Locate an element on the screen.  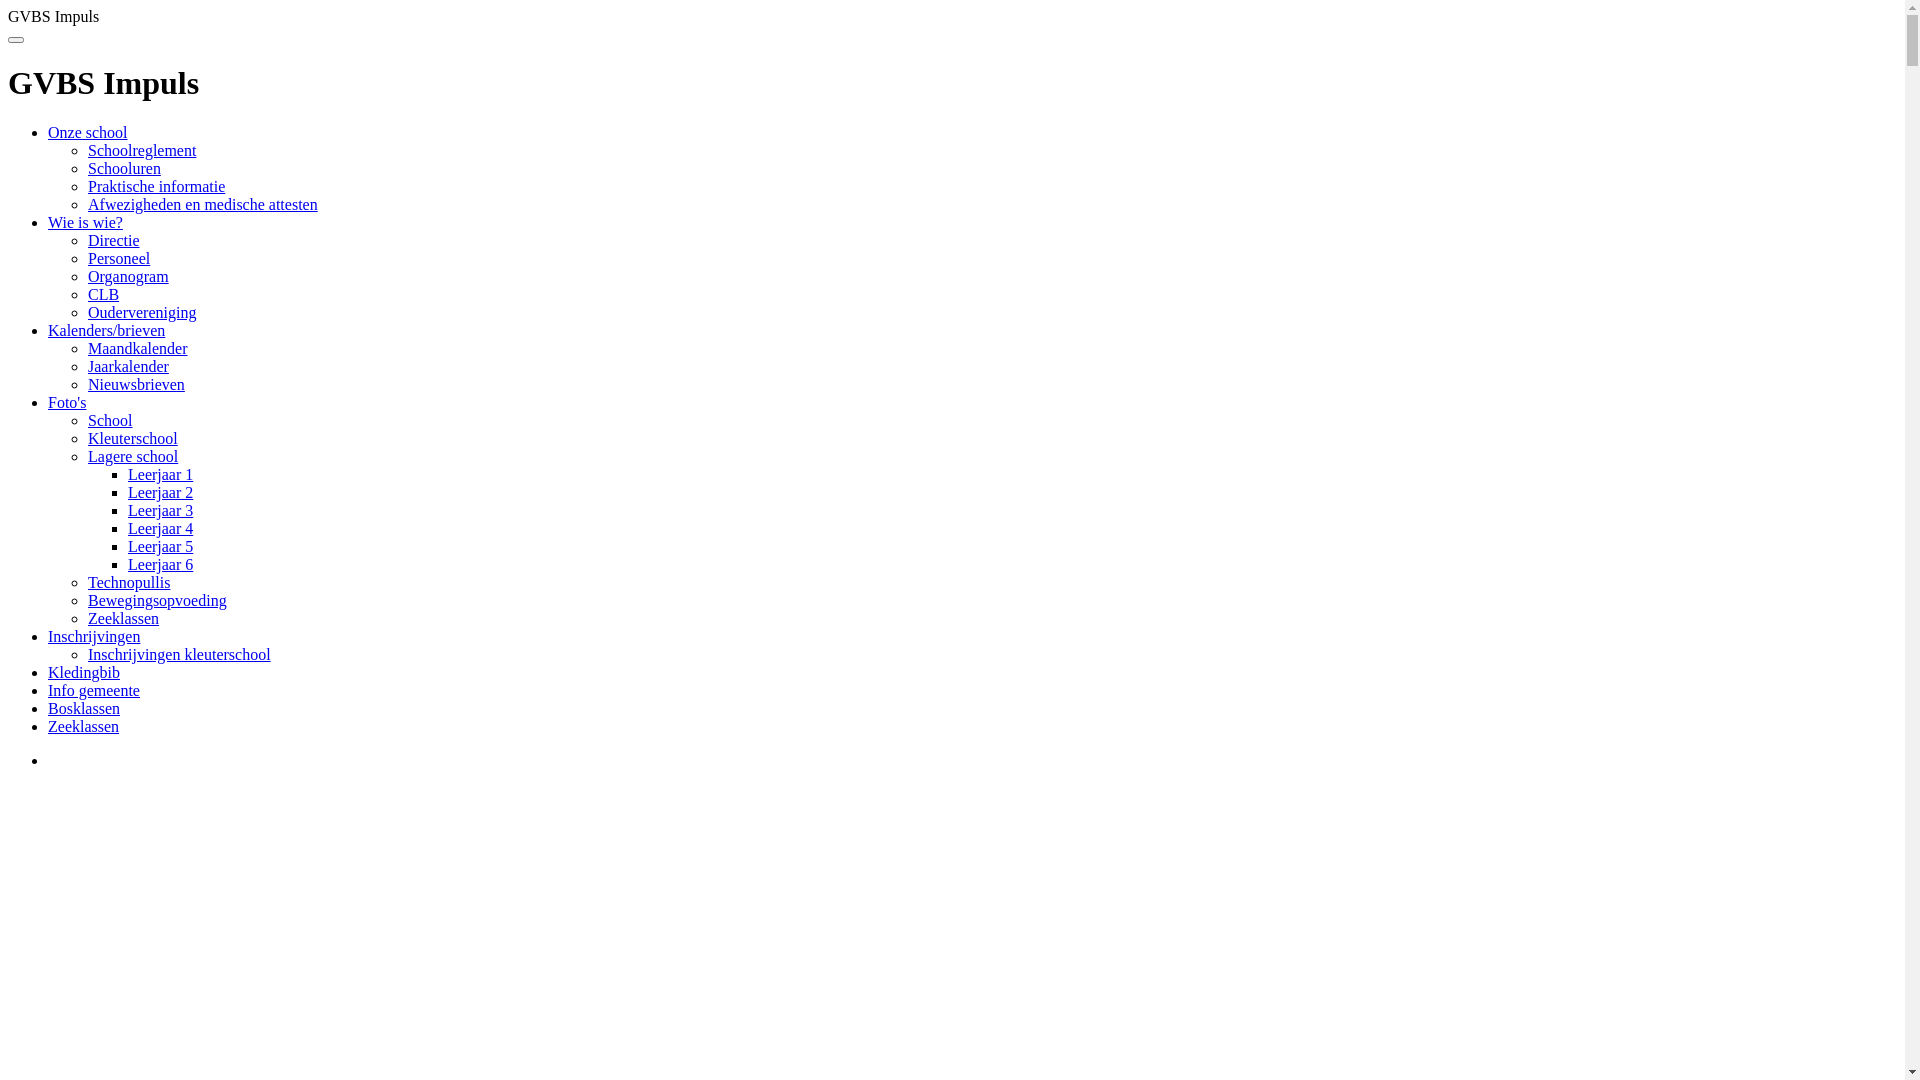
Info gemeente is located at coordinates (94, 690).